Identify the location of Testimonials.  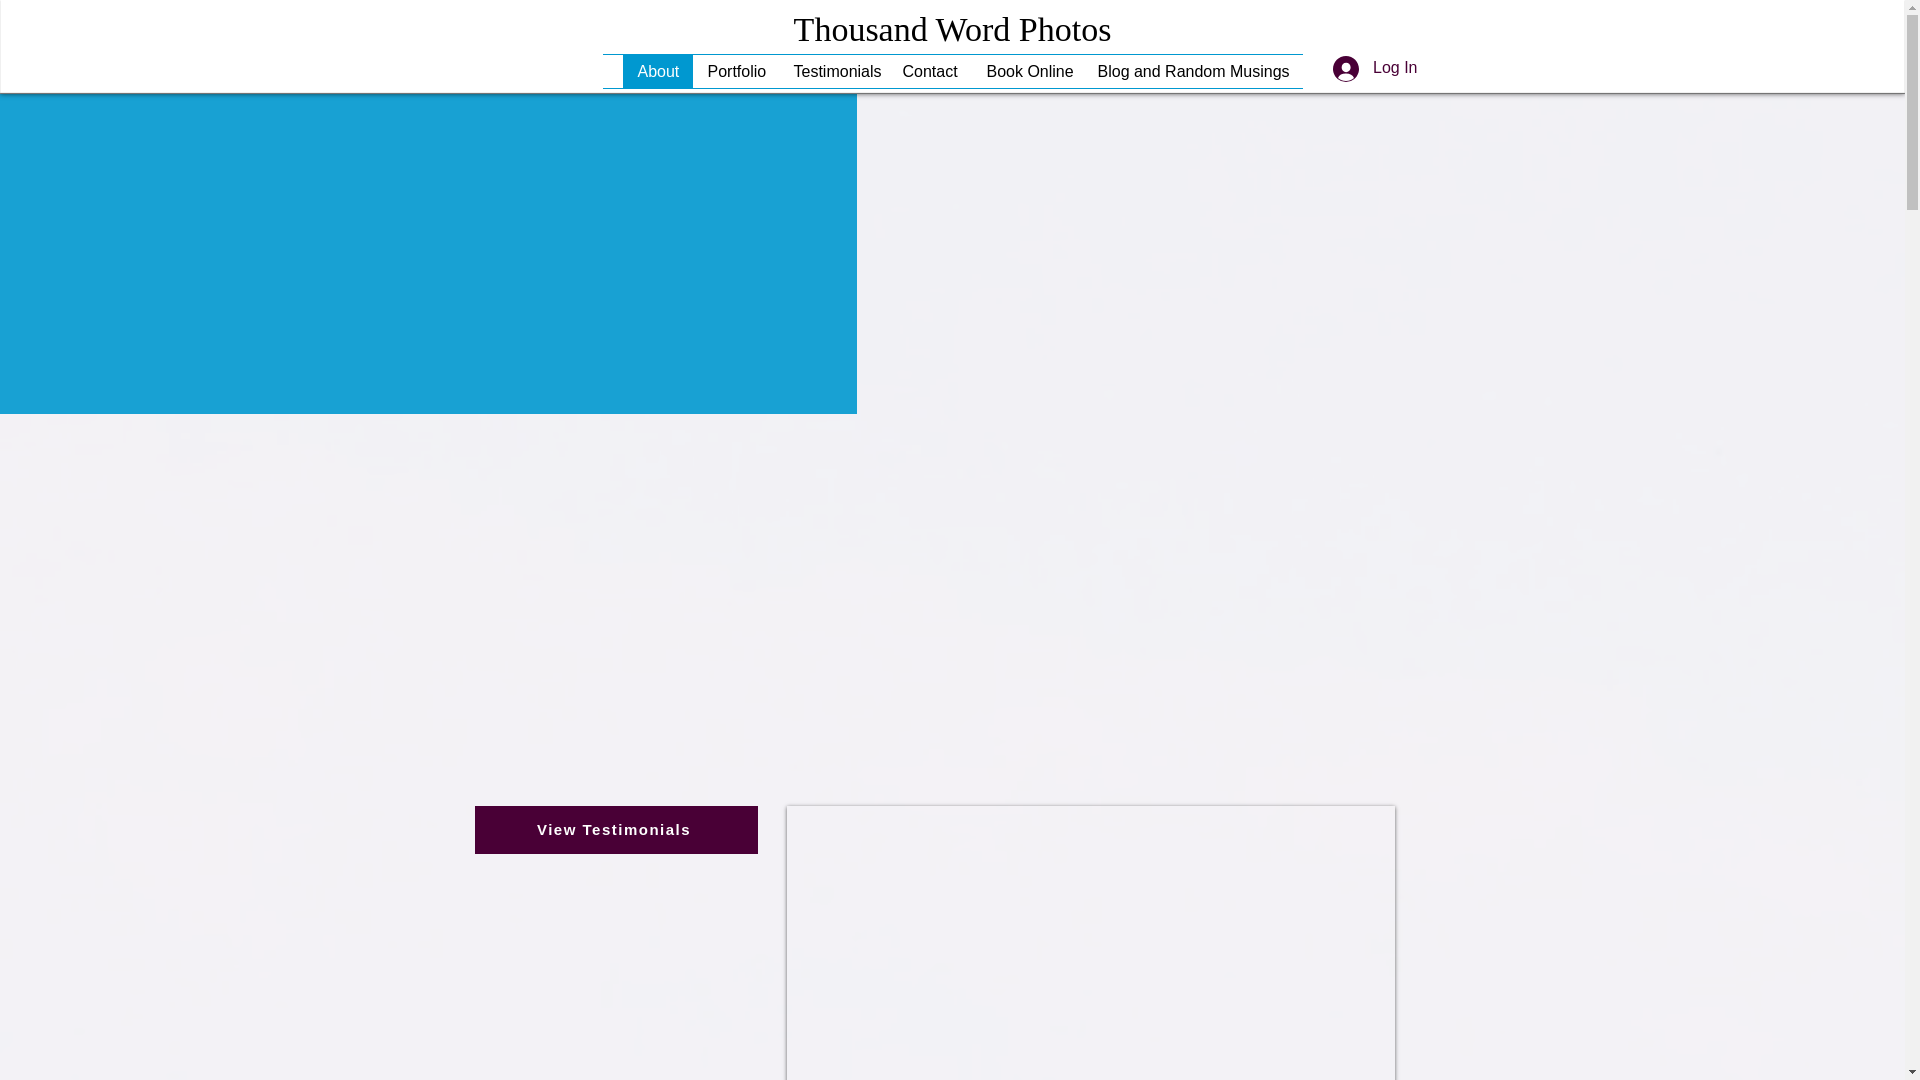
(832, 71).